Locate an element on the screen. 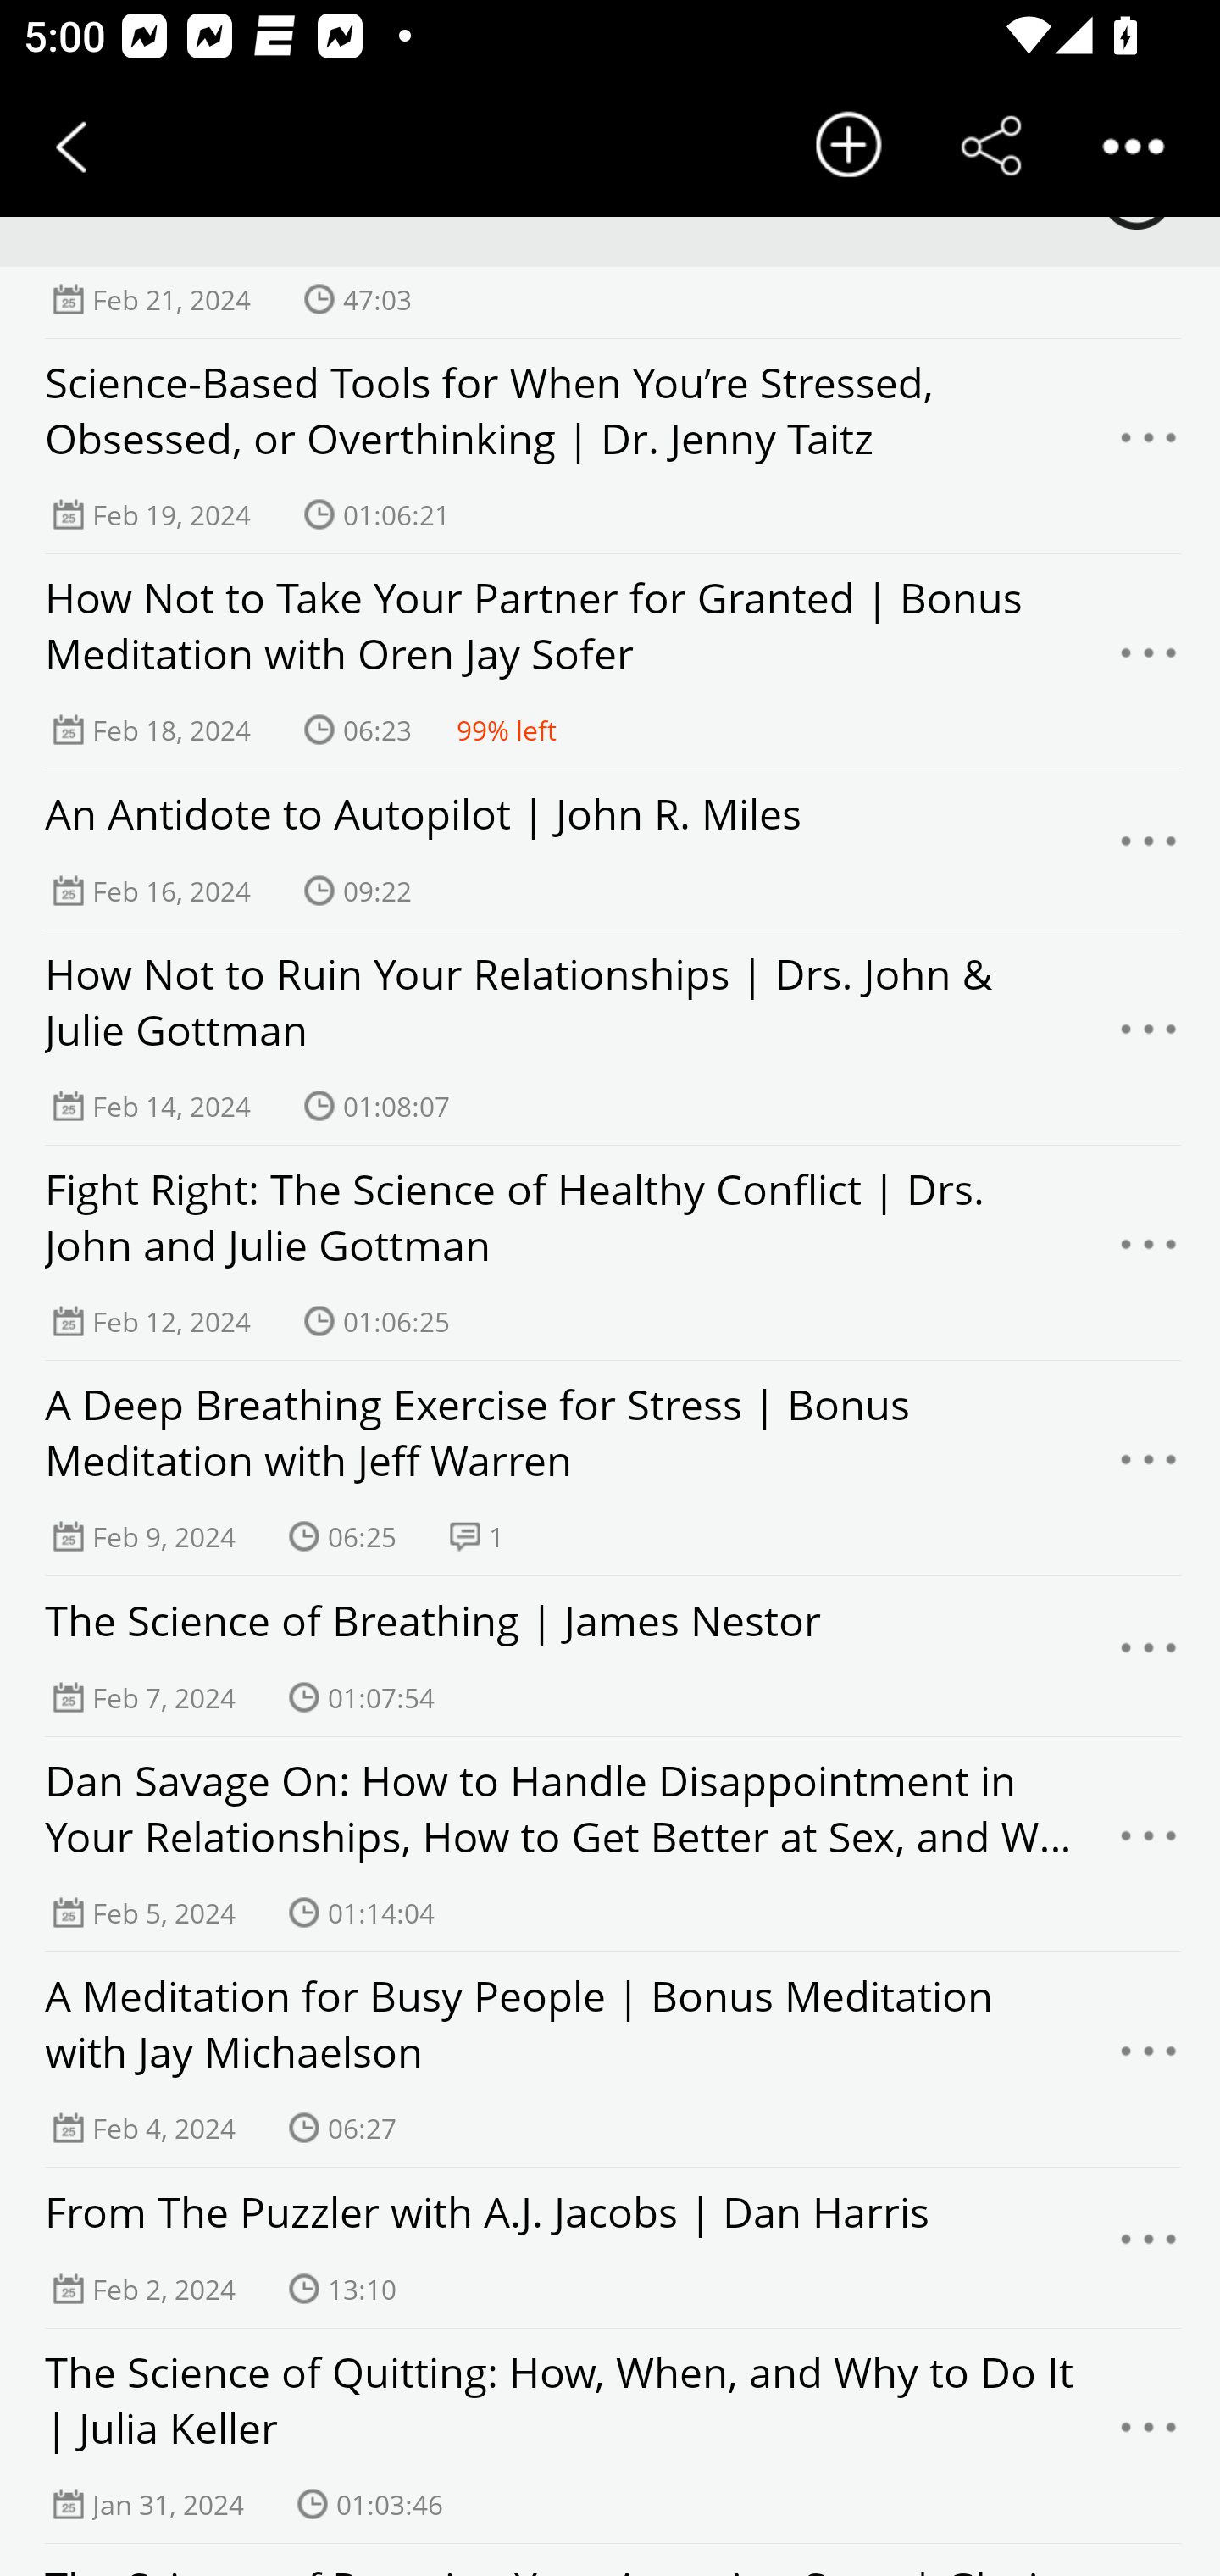 The width and height of the screenshot is (1220, 2576). Menu is located at coordinates (1149, 1252).